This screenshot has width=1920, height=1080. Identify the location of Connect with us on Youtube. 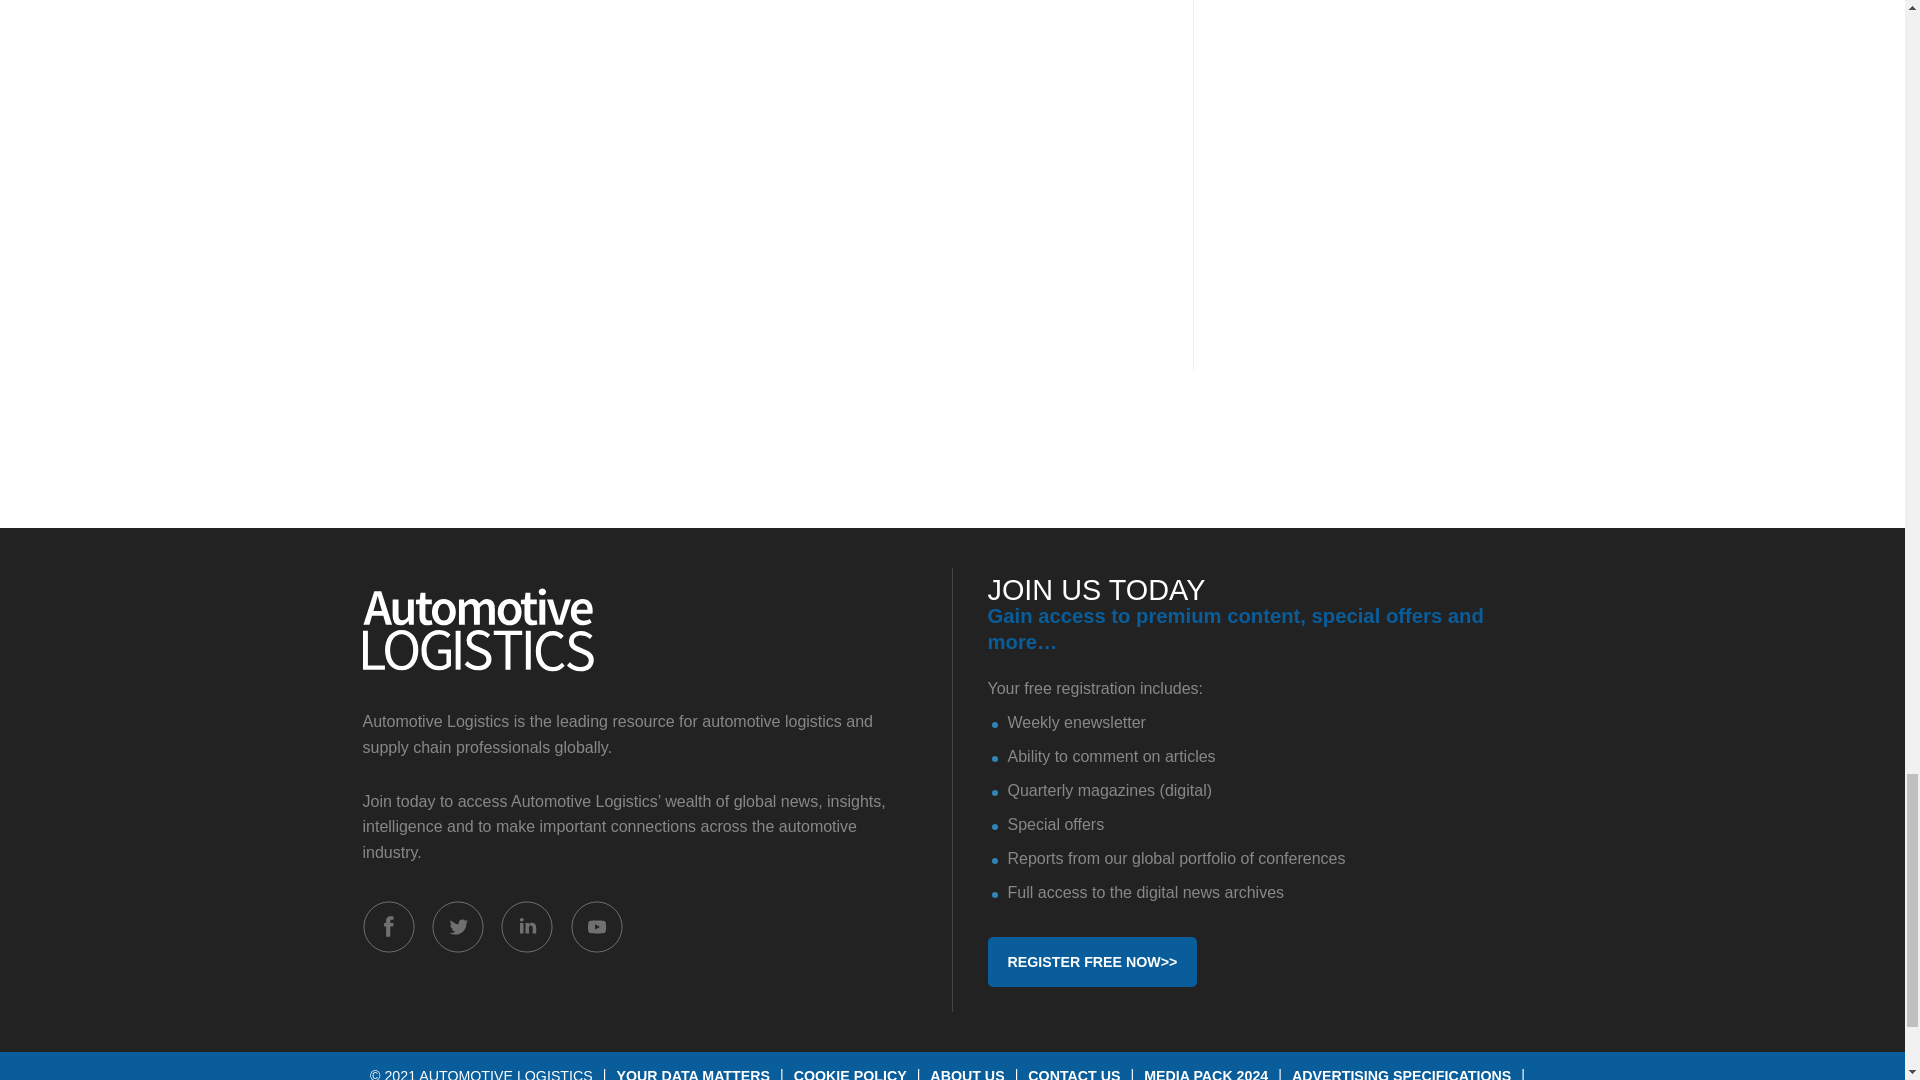
(596, 925).